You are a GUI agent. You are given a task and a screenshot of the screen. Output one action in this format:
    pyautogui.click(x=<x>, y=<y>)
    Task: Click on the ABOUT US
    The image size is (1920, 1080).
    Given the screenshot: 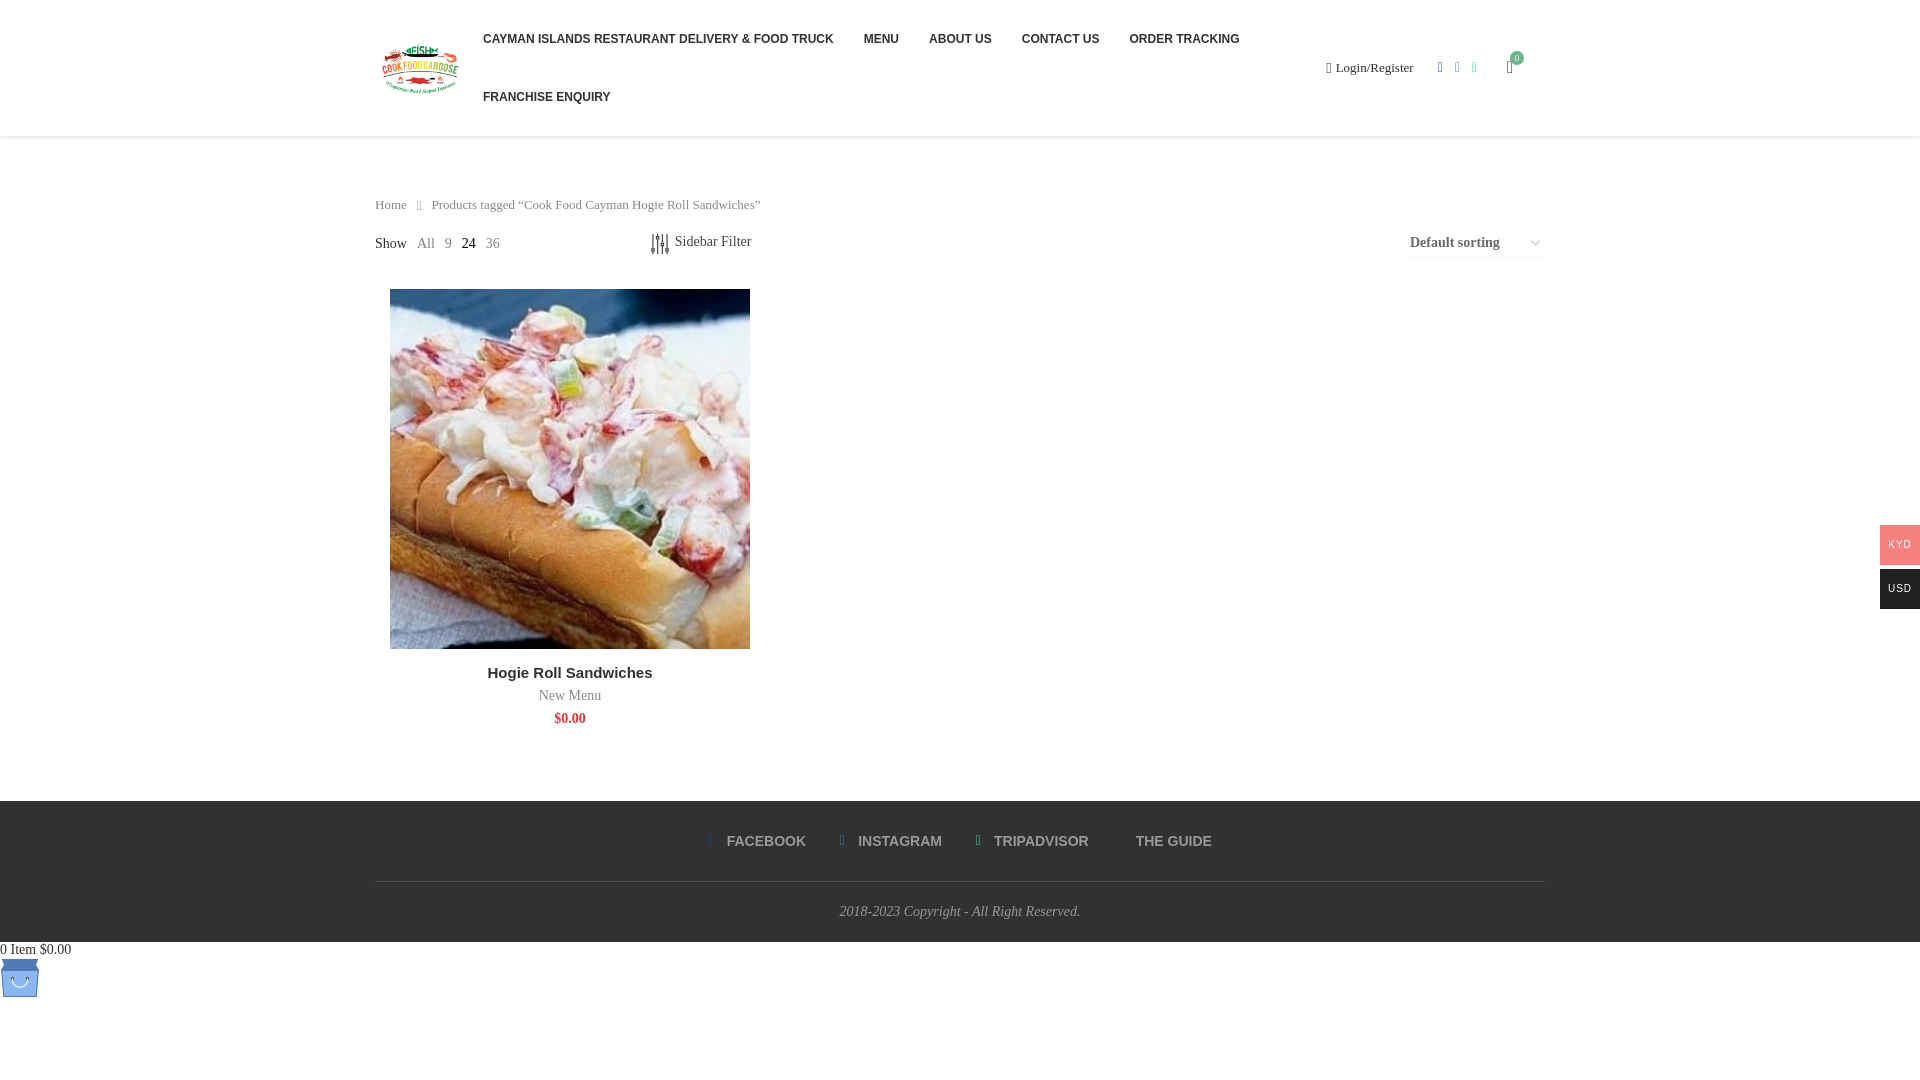 What is the action you would take?
    pyautogui.click(x=960, y=38)
    